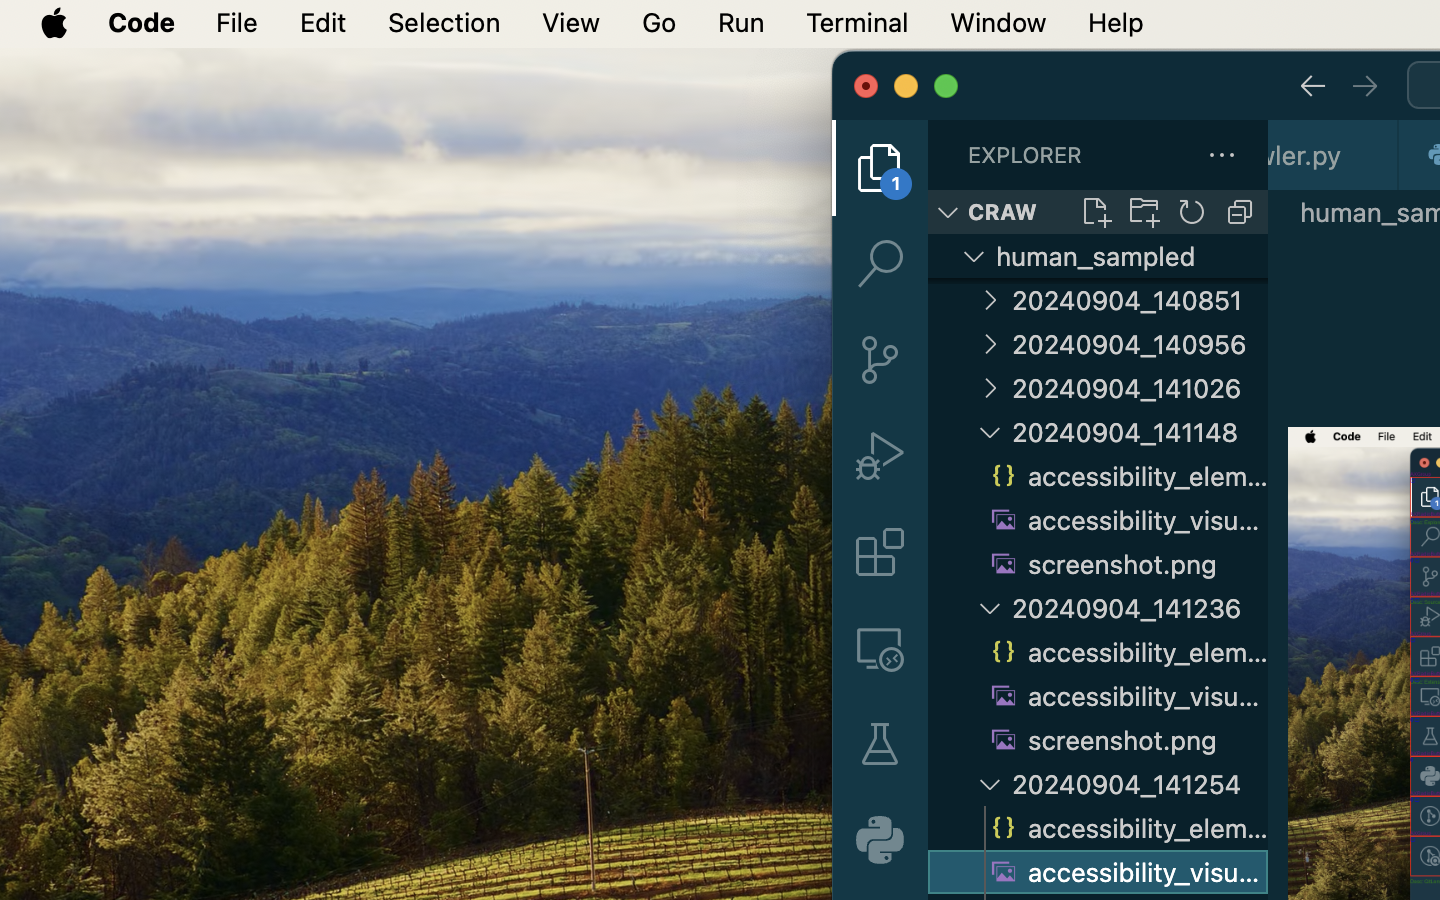  Describe the element at coordinates (1140, 344) in the screenshot. I see `20240904_140956` at that location.